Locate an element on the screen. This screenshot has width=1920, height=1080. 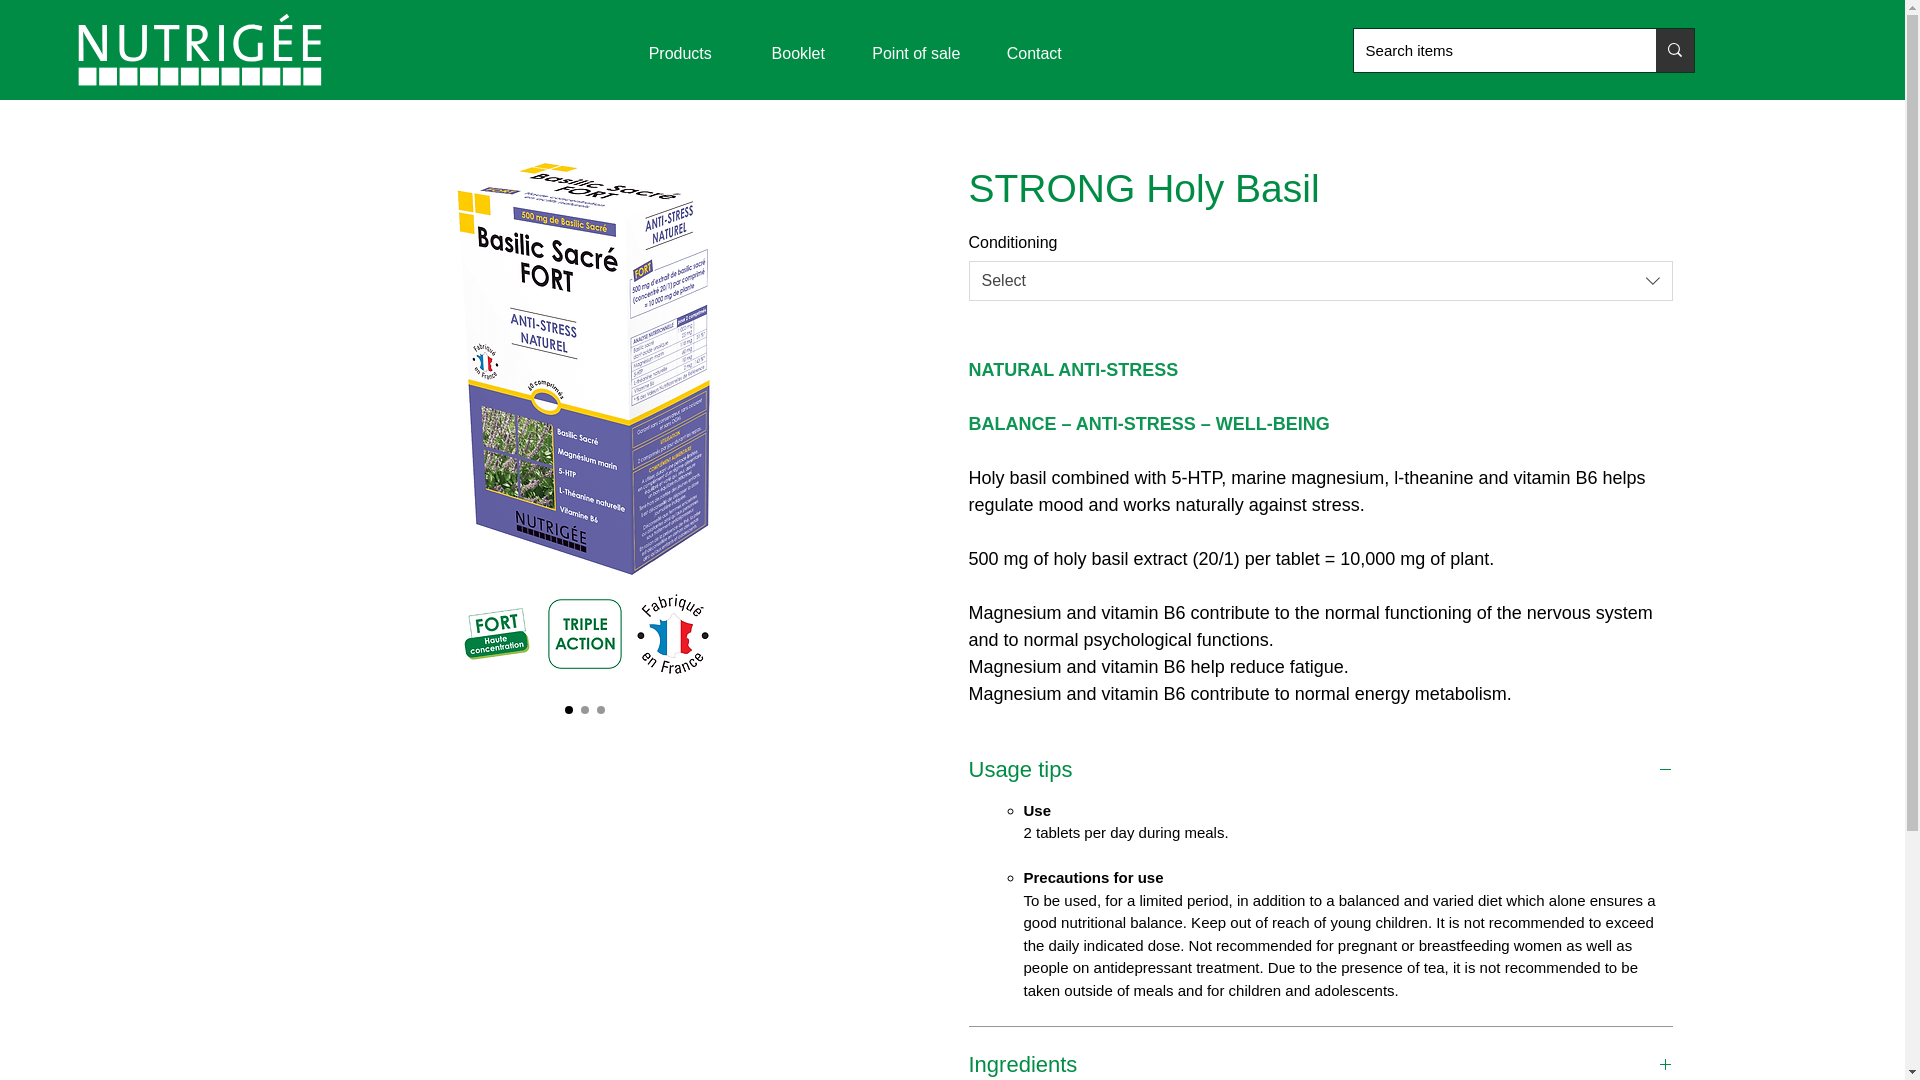
Usage tips is located at coordinates (1320, 770).